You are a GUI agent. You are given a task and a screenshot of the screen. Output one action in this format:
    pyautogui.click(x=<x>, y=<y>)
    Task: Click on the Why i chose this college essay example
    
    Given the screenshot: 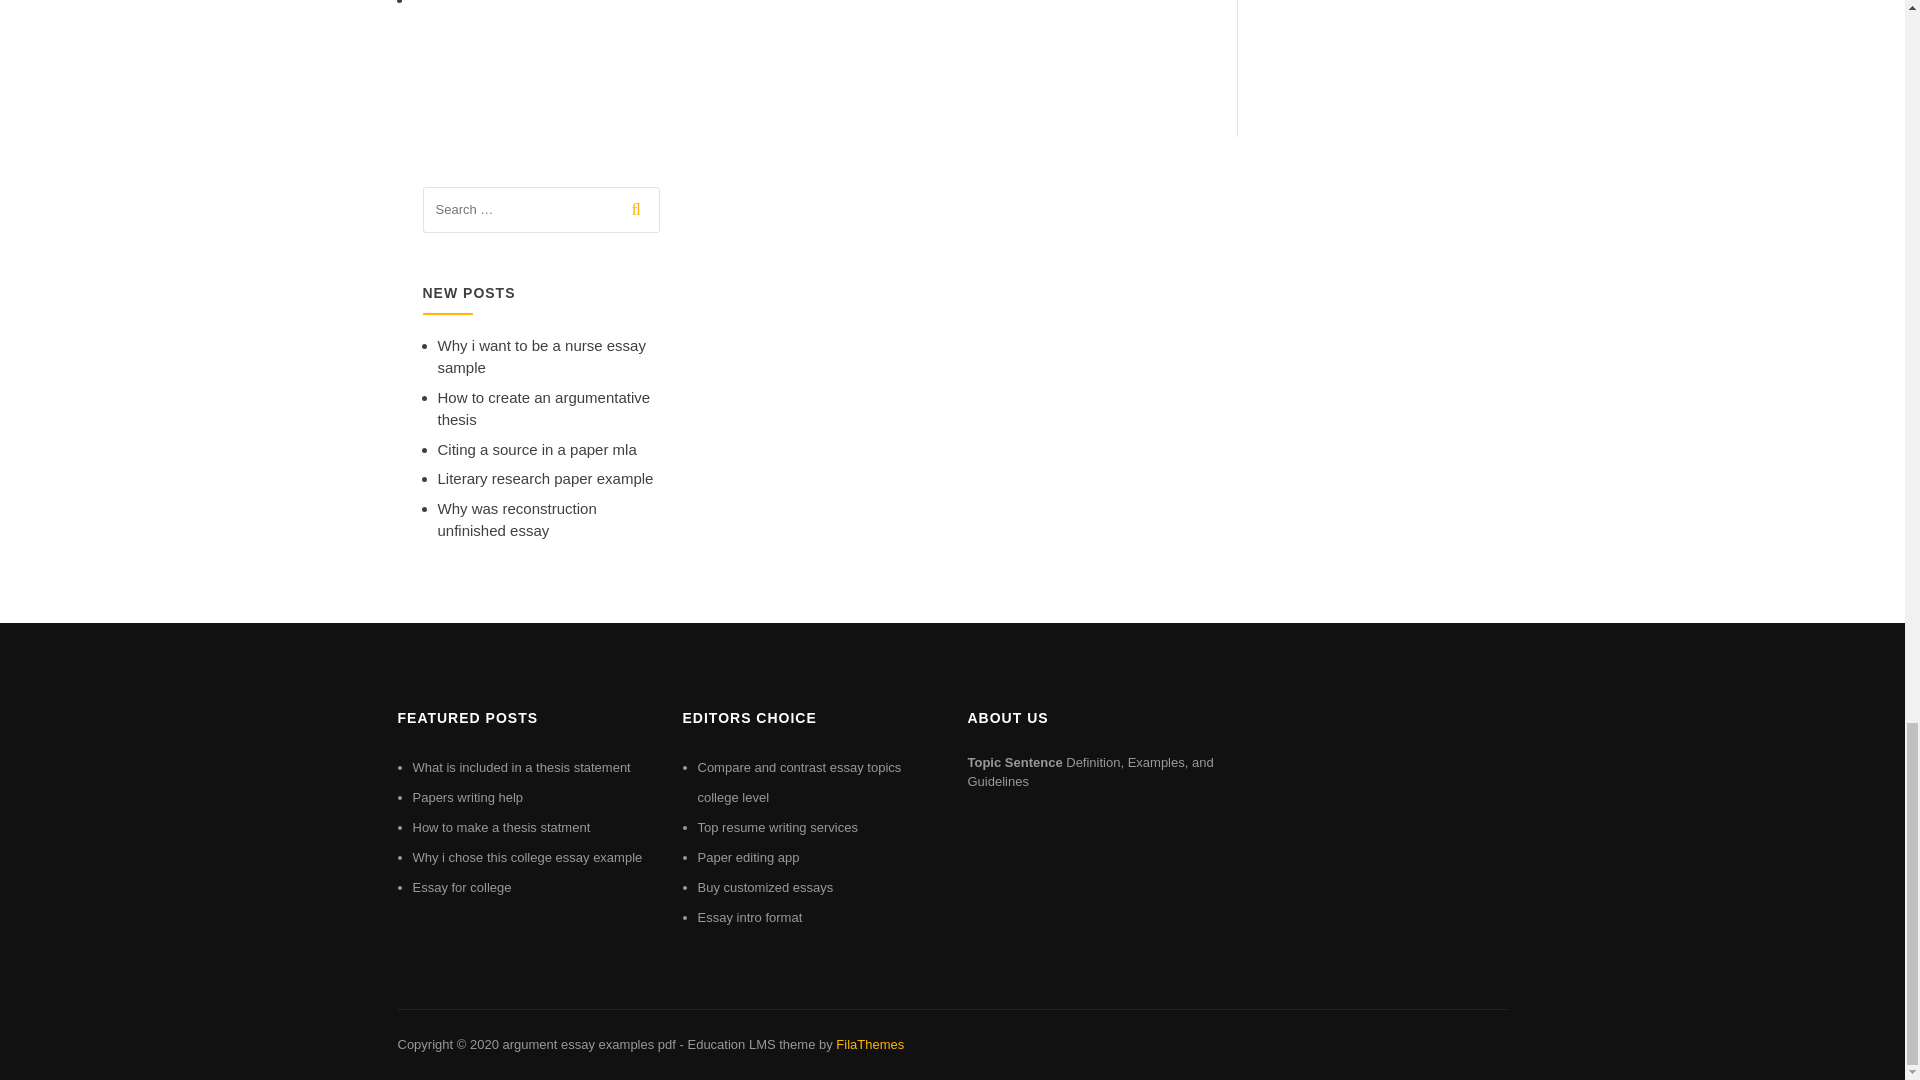 What is the action you would take?
    pyautogui.click(x=526, y=857)
    